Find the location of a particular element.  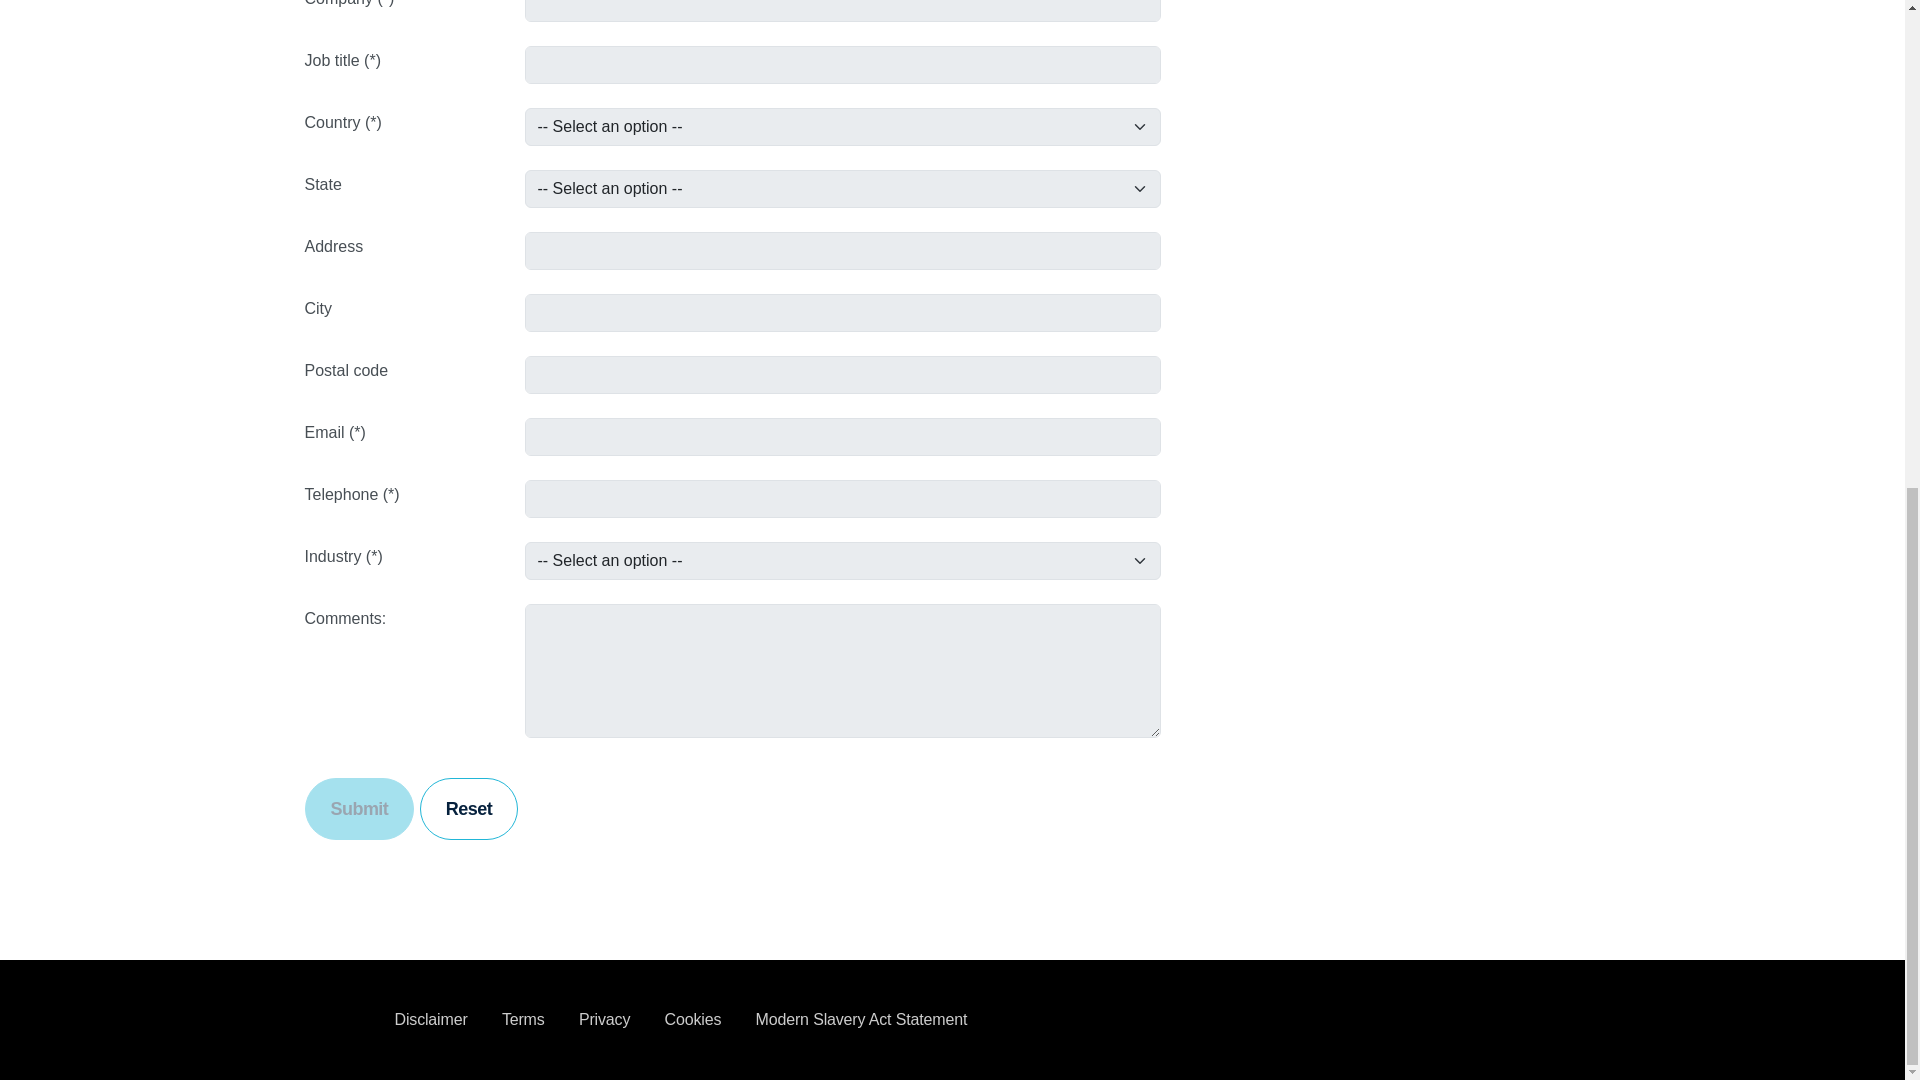

Intertek Intertek Brand Roundel Logo is located at coordinates (334, 1020).